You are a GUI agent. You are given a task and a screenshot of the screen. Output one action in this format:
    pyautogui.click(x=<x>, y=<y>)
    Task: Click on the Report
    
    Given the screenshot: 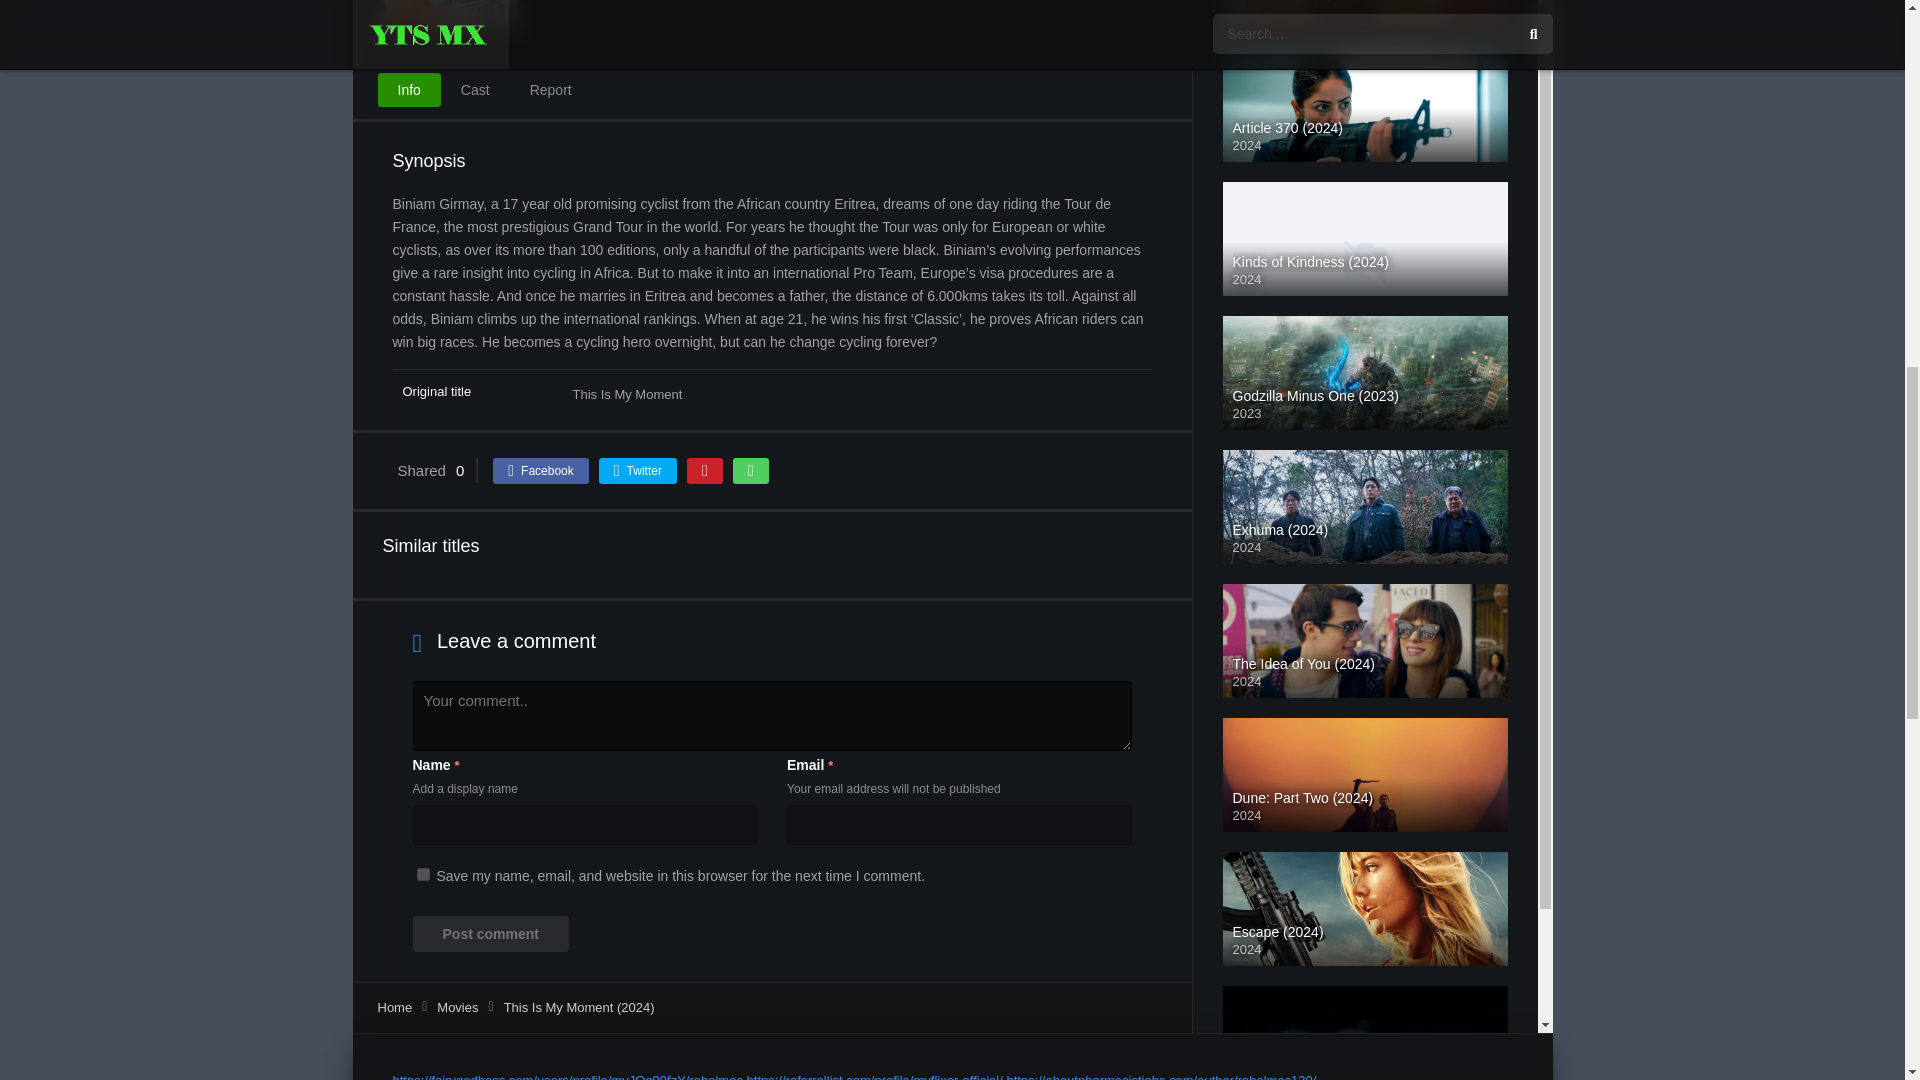 What is the action you would take?
    pyautogui.click(x=550, y=90)
    